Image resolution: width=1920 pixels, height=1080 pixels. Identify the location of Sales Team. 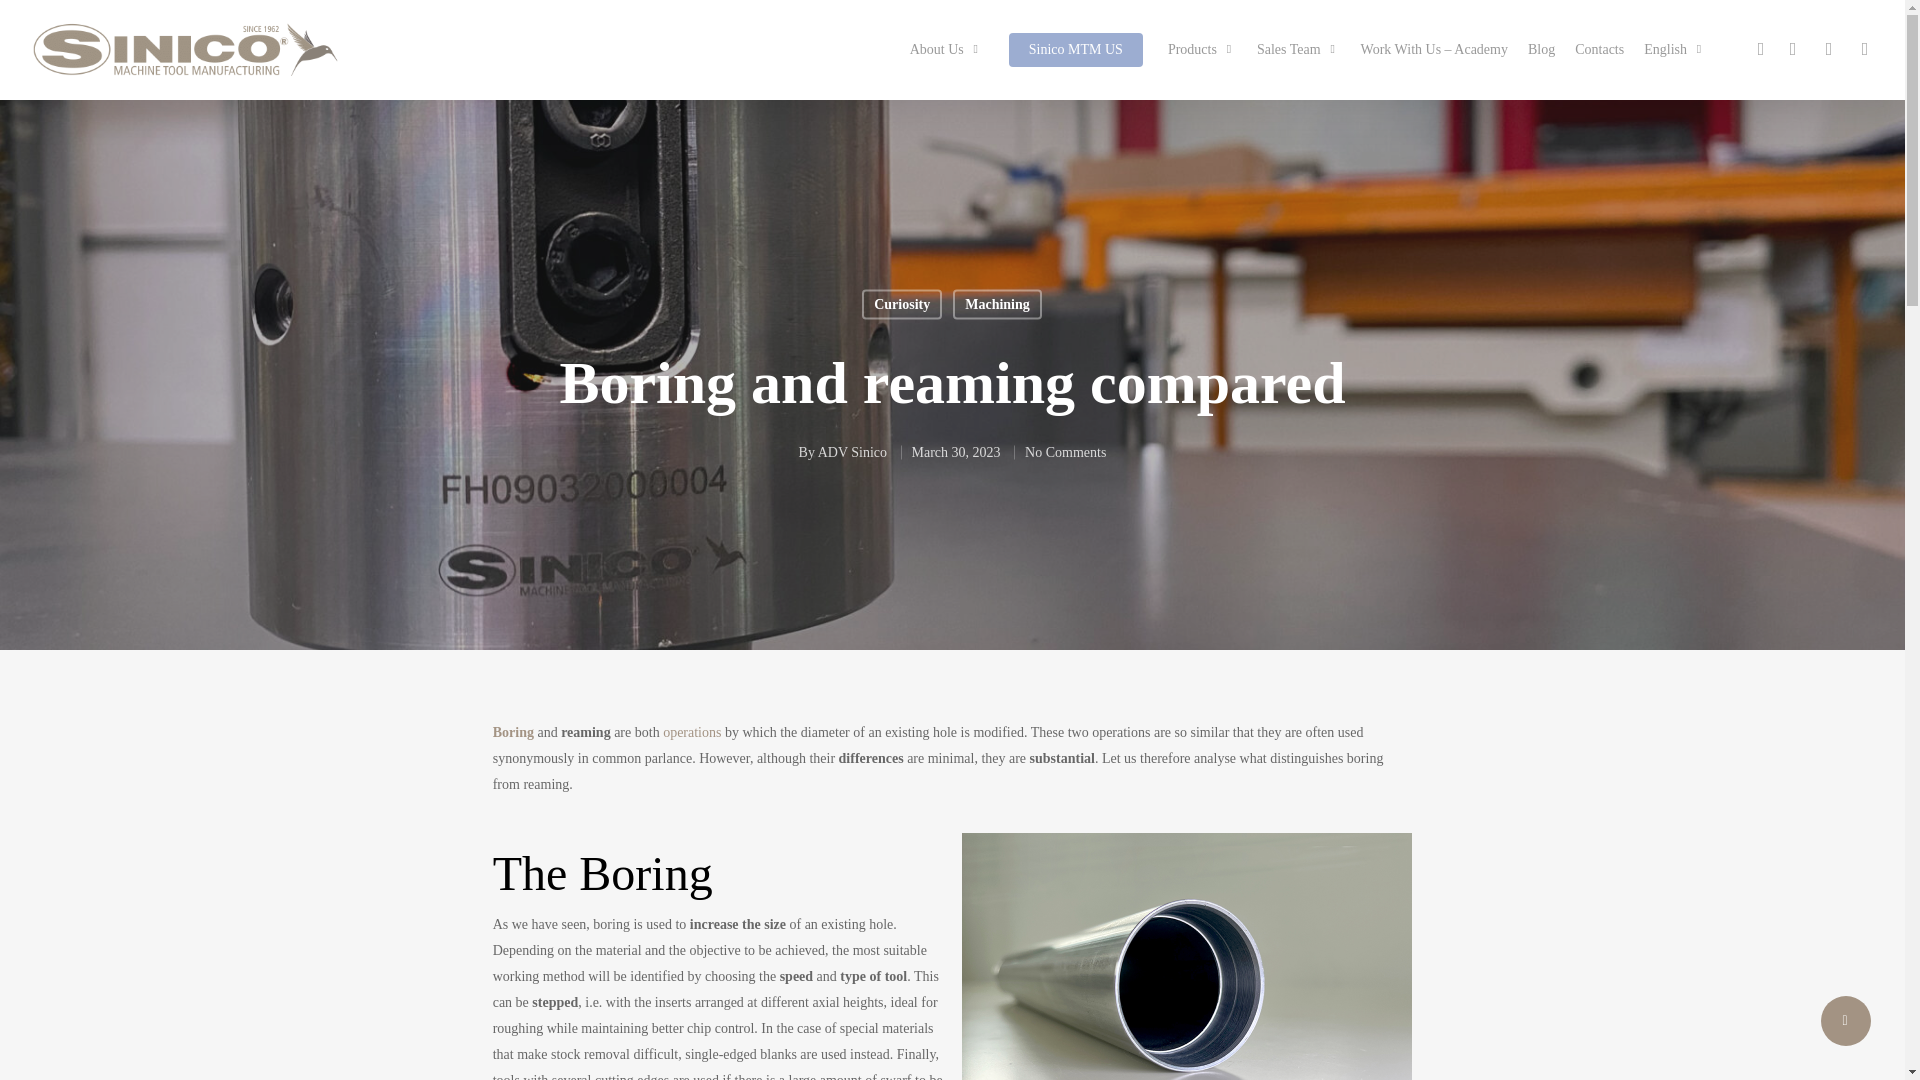
(1298, 50).